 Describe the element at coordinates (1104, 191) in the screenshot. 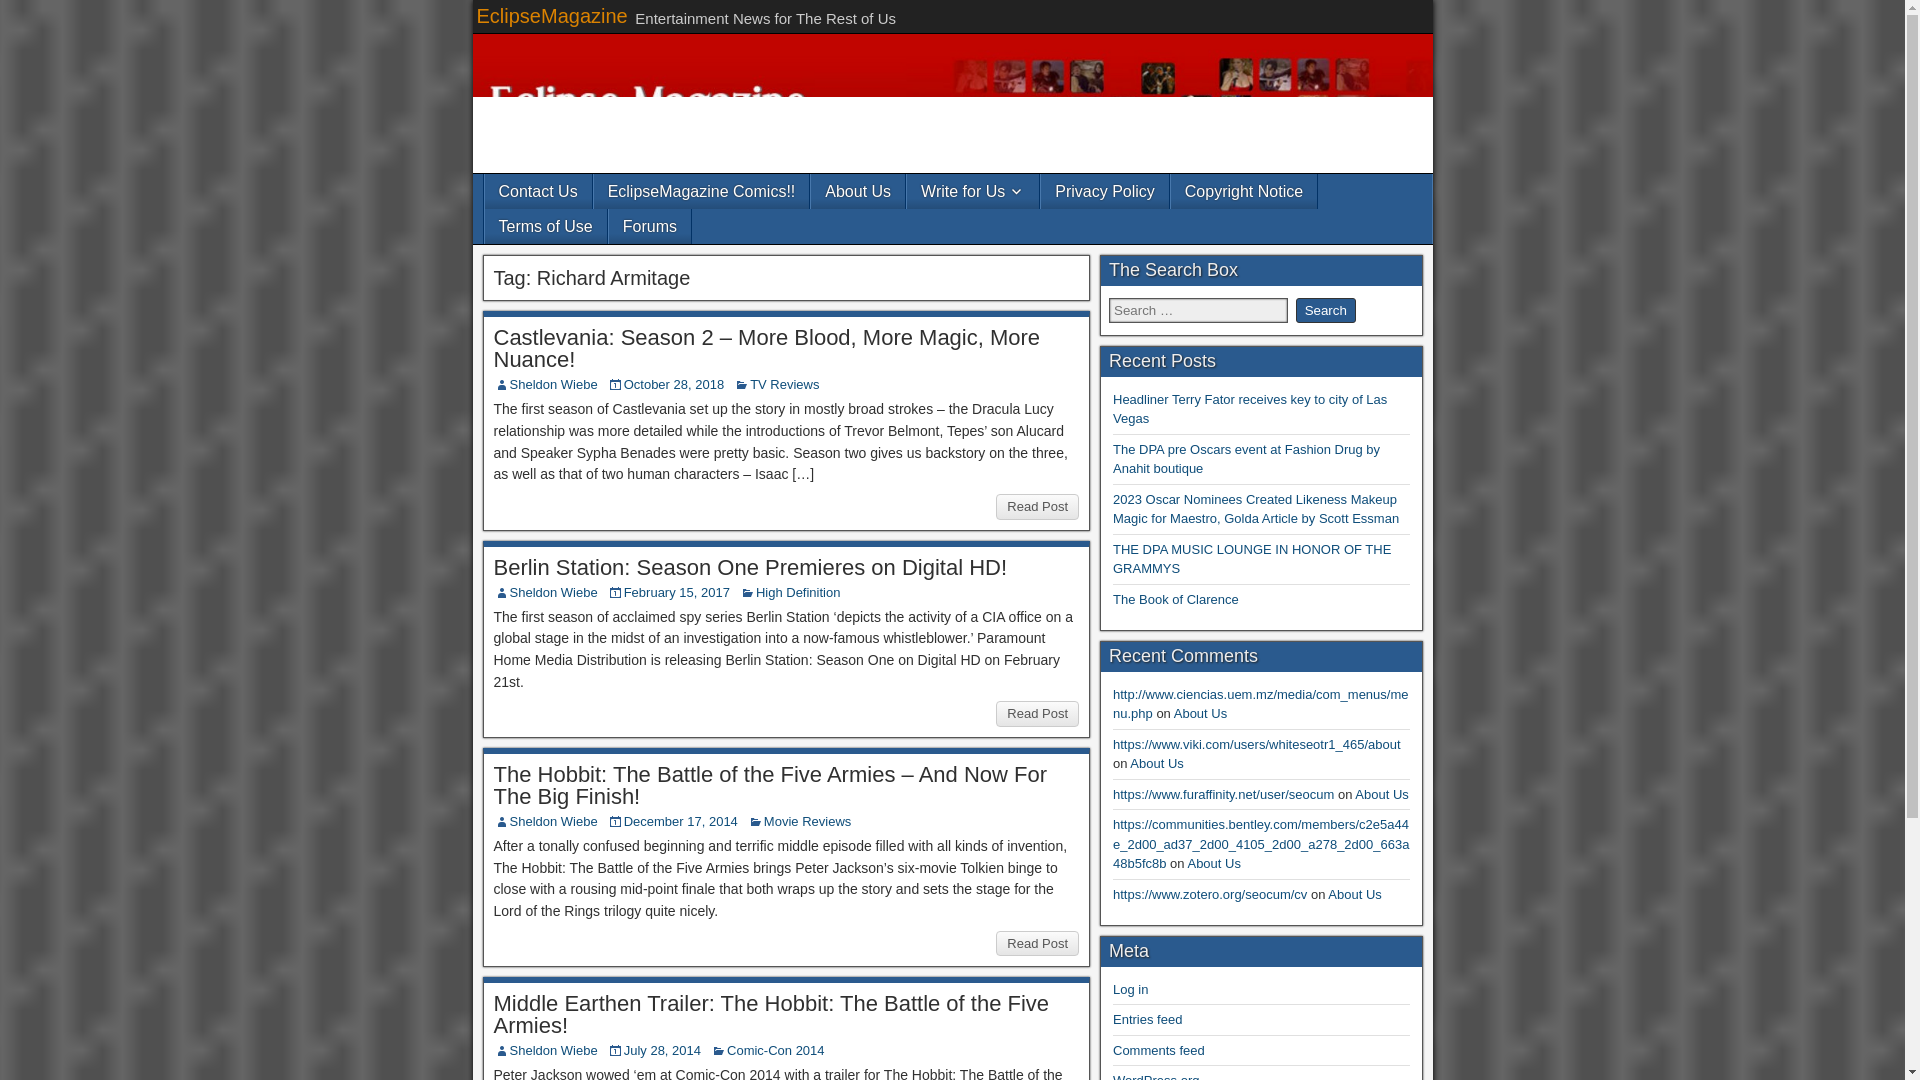

I see `Privacy Policy` at that location.